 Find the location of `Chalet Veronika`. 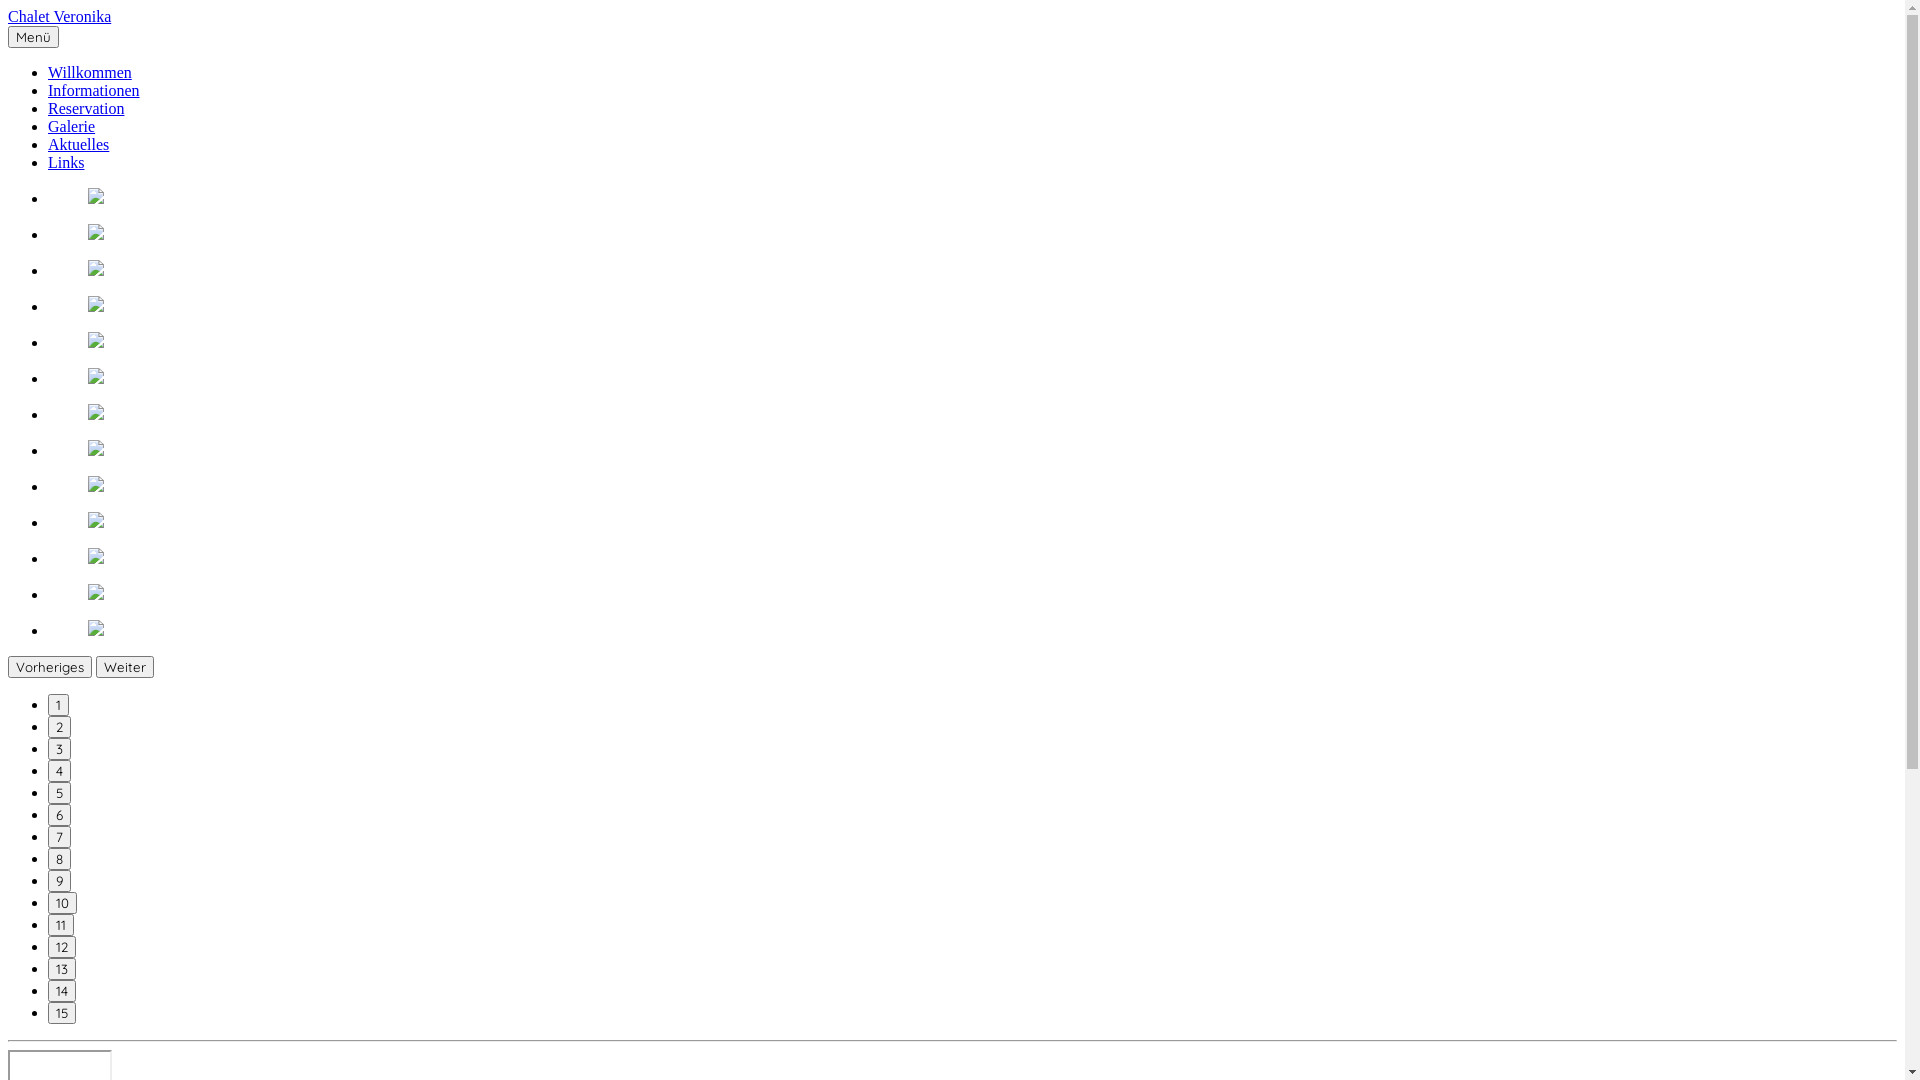

Chalet Veronika is located at coordinates (60, 16).